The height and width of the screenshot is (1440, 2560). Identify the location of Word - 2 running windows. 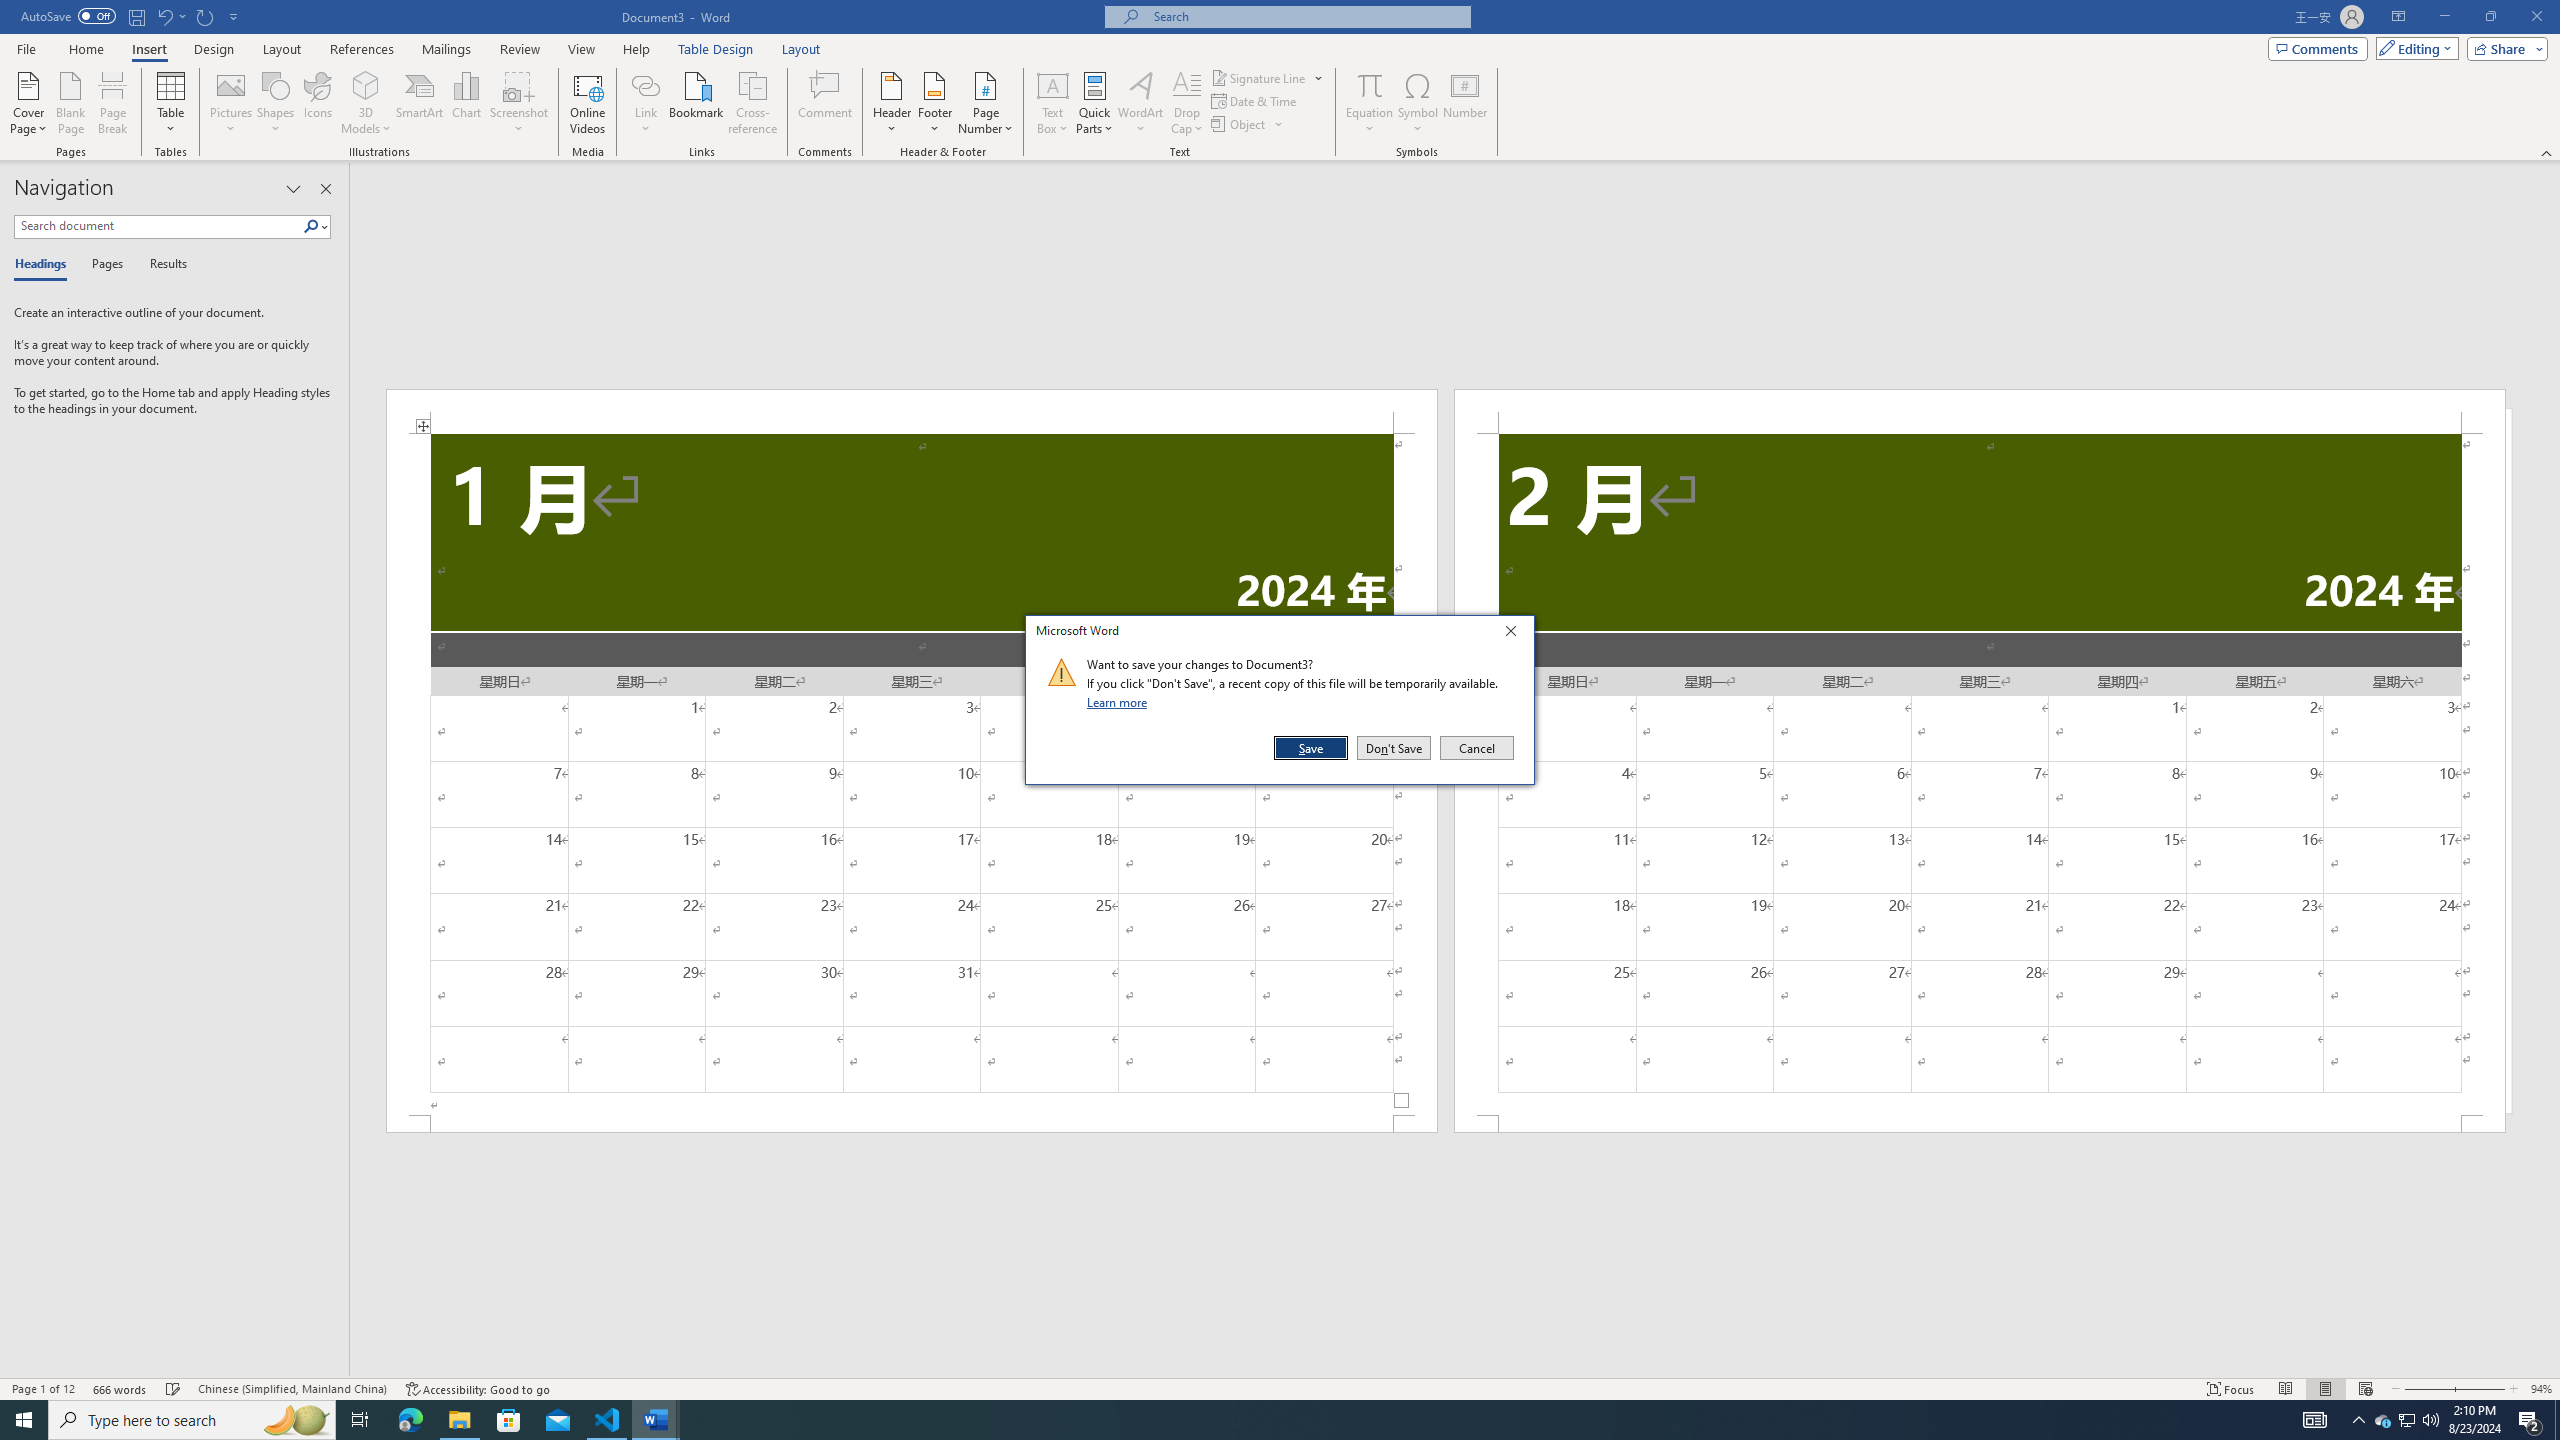
(656, 1420).